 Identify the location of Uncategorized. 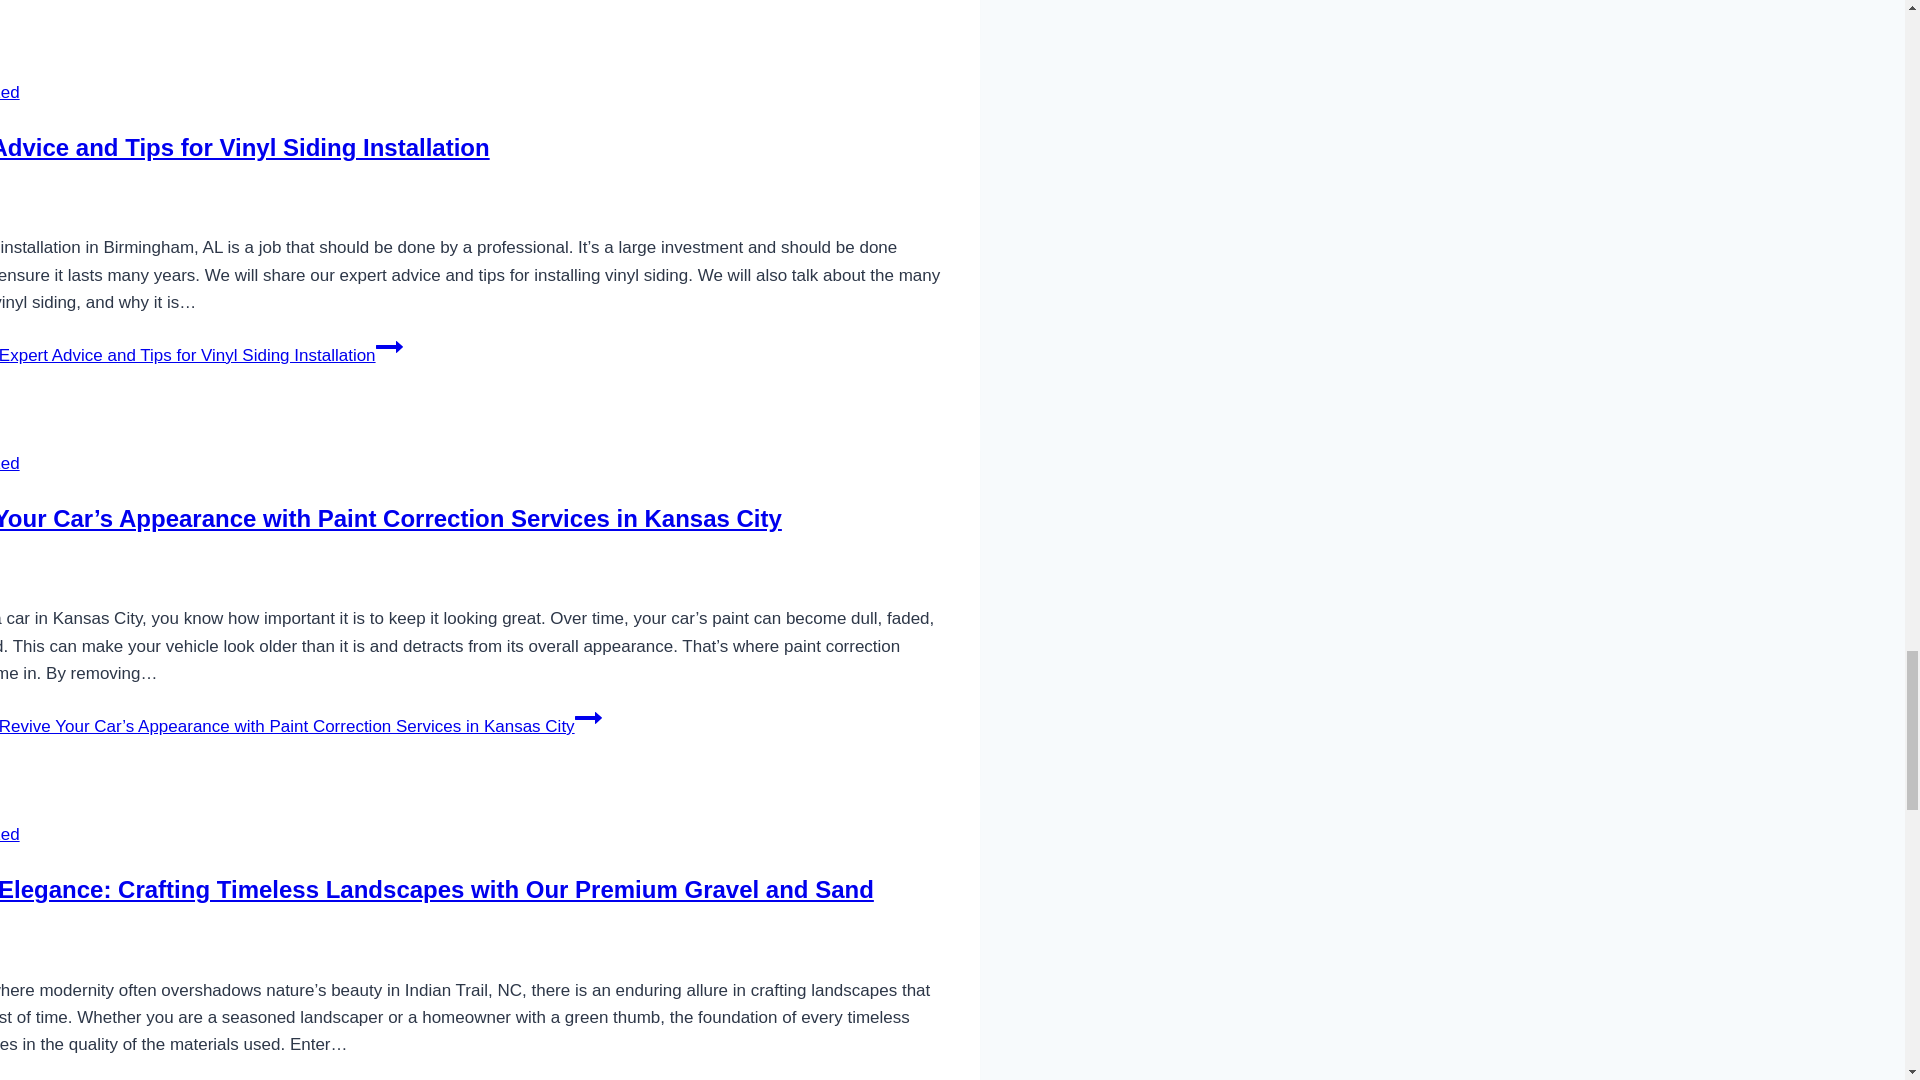
(10, 834).